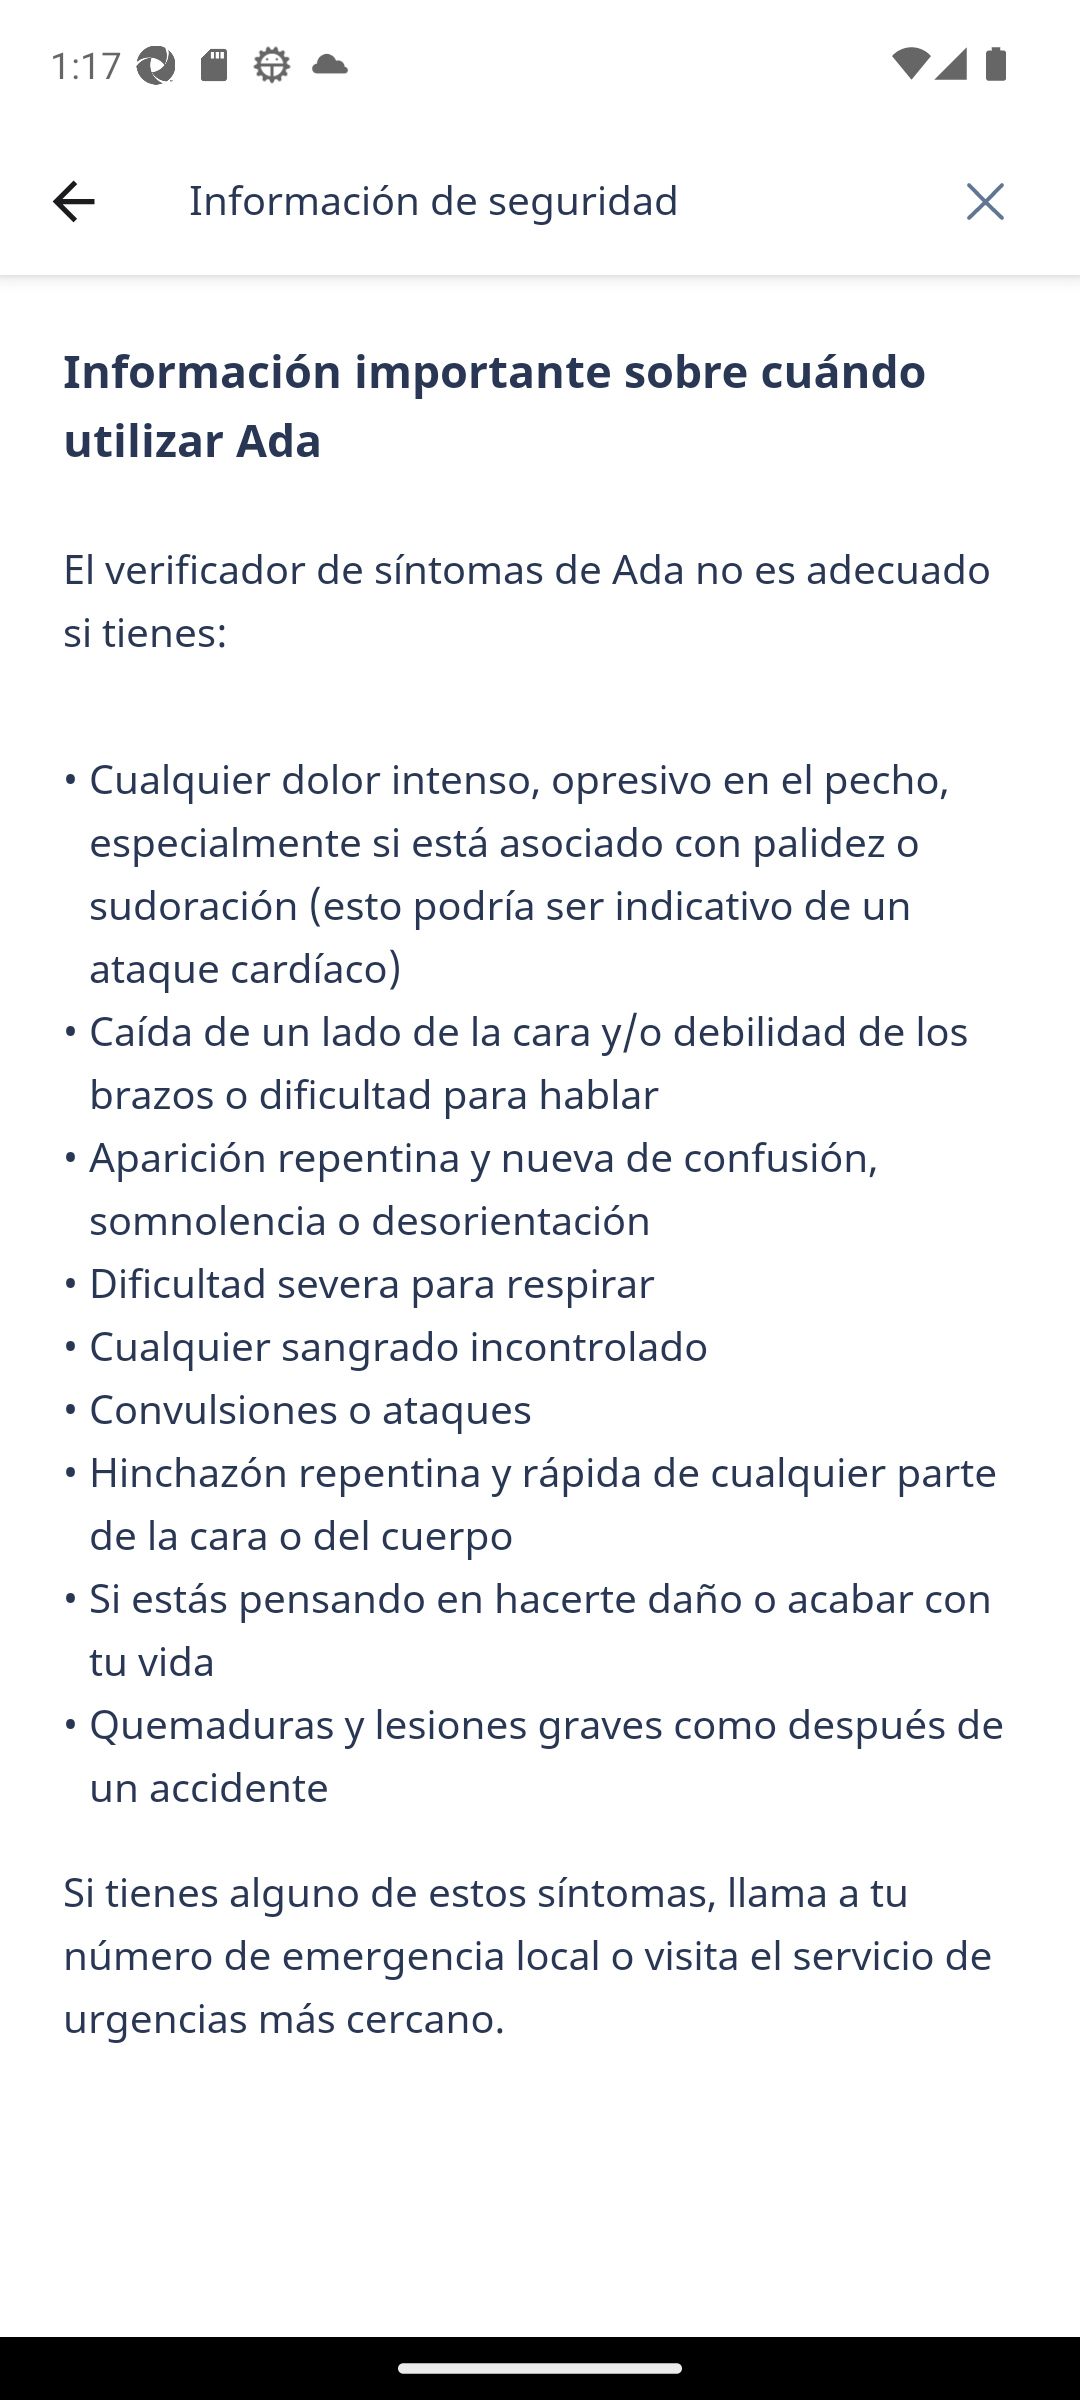  What do you see at coordinates (985, 201) in the screenshot?
I see `Back, Close the safety information screen` at bounding box center [985, 201].